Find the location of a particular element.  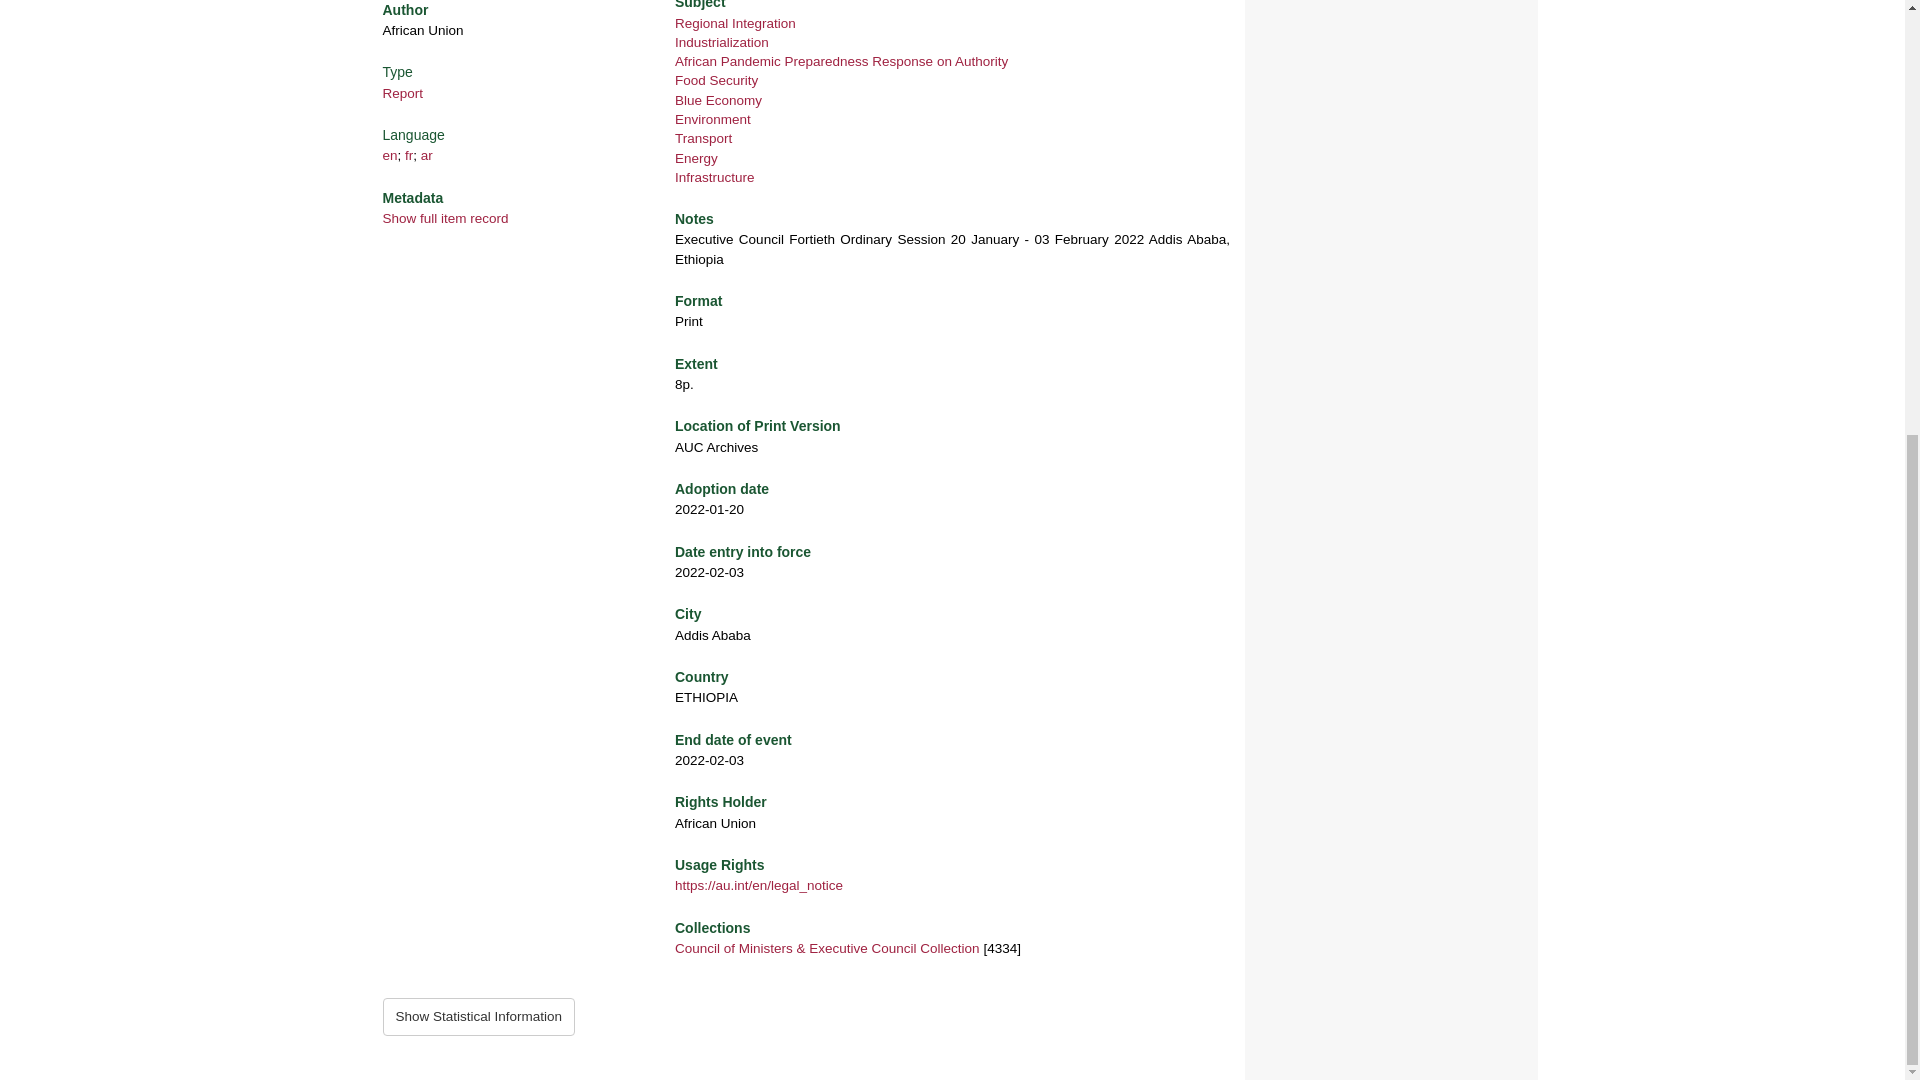

African Pandemic Preparedness Response on Authority is located at coordinates (842, 62).